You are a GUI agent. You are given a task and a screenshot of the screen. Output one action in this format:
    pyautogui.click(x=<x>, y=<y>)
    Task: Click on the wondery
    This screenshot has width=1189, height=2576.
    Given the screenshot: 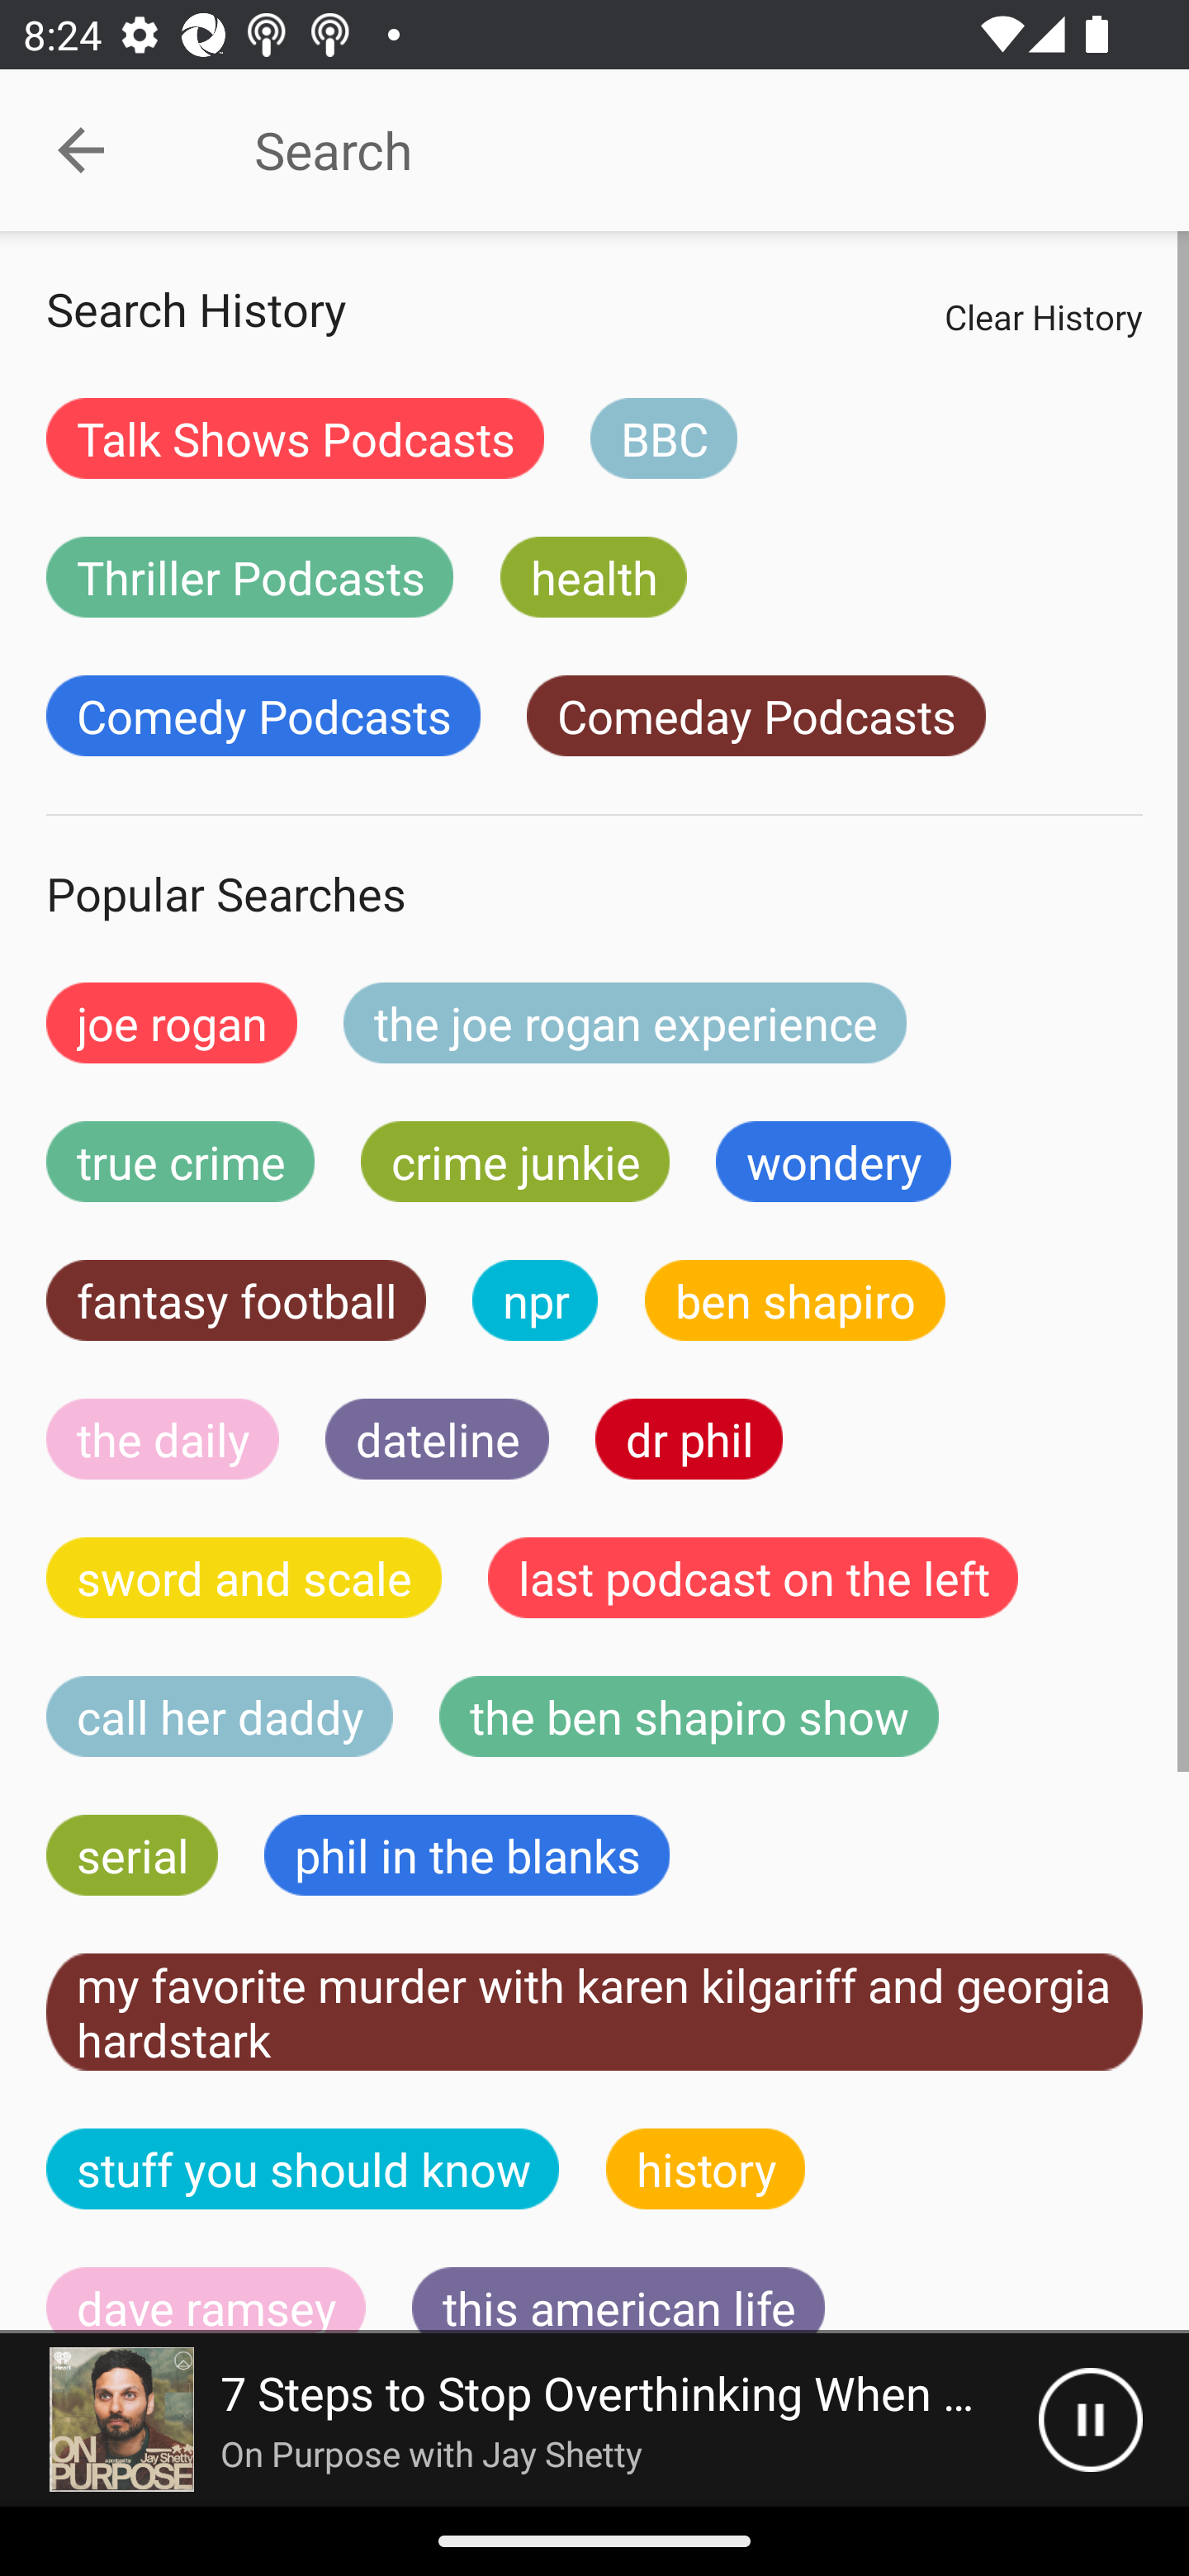 What is the action you would take?
    pyautogui.click(x=834, y=1162)
    